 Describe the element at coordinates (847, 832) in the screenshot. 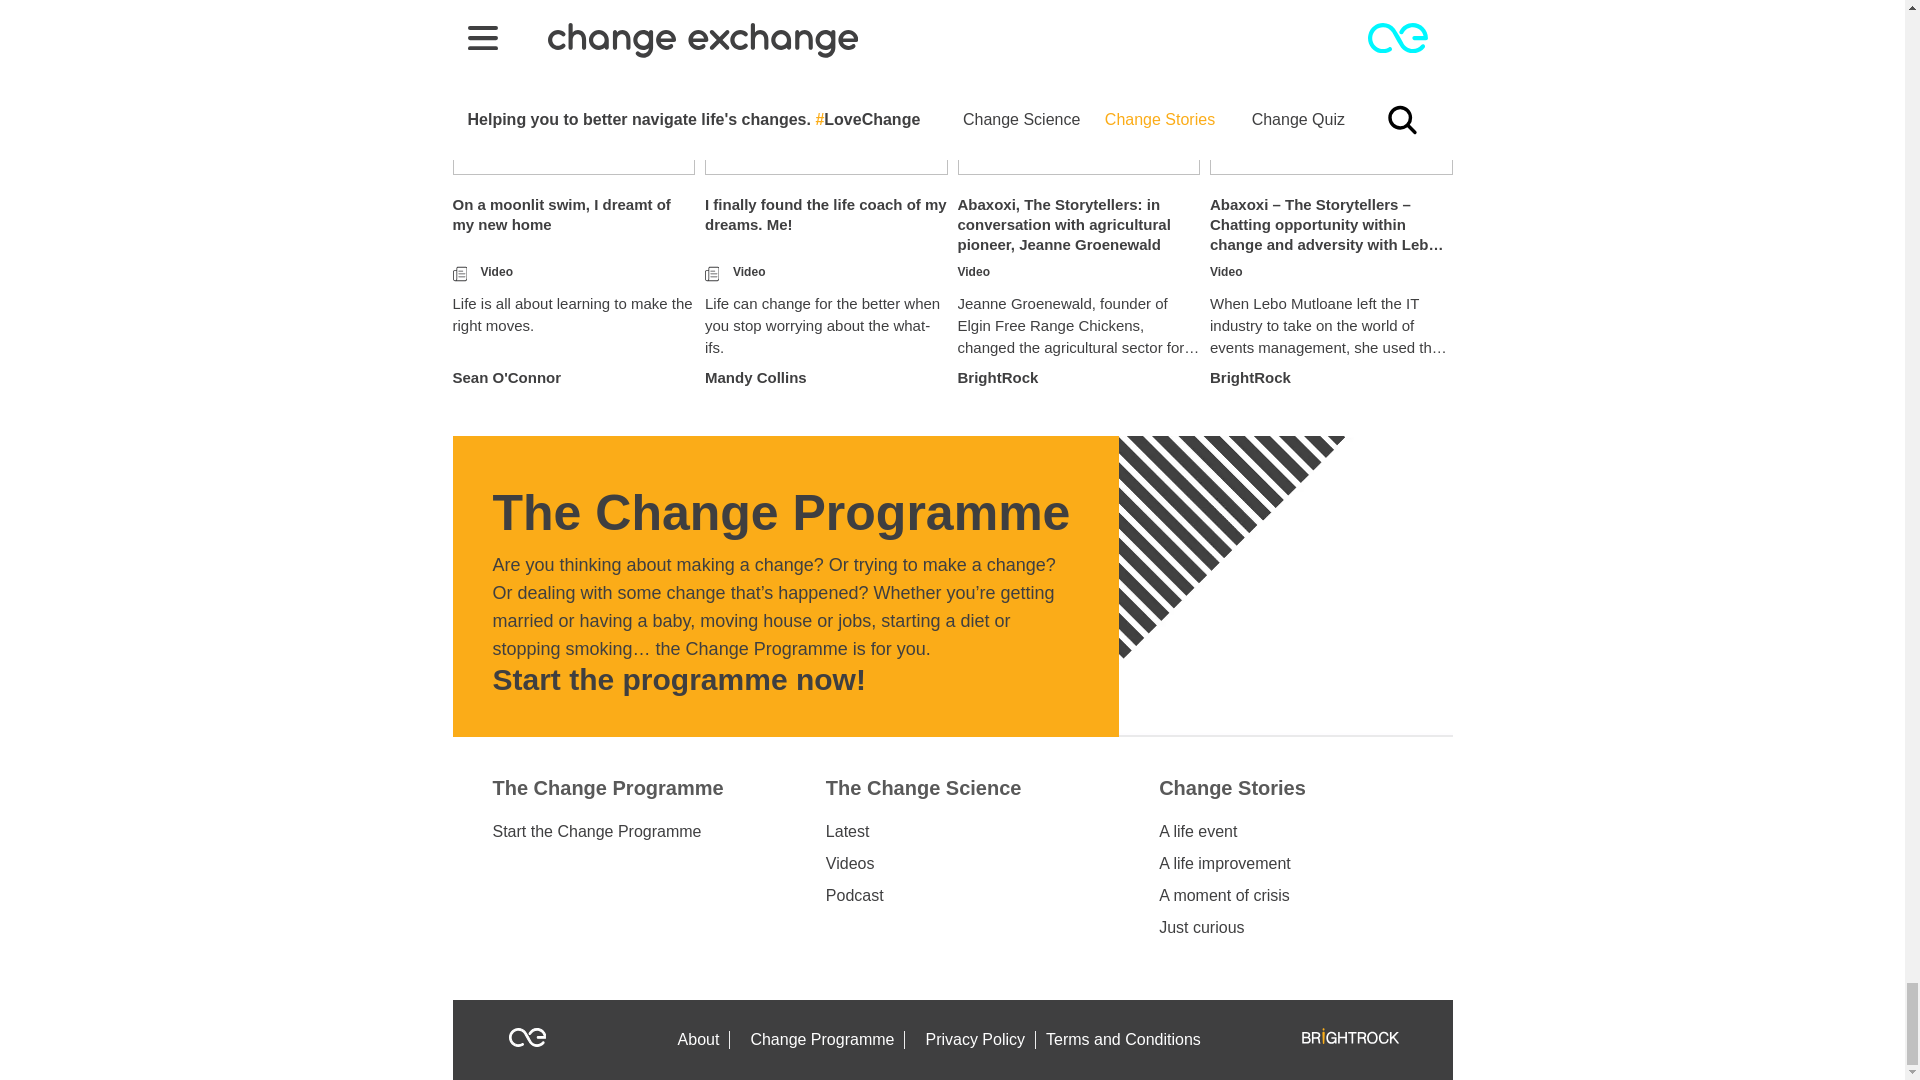

I see `Latest` at that location.